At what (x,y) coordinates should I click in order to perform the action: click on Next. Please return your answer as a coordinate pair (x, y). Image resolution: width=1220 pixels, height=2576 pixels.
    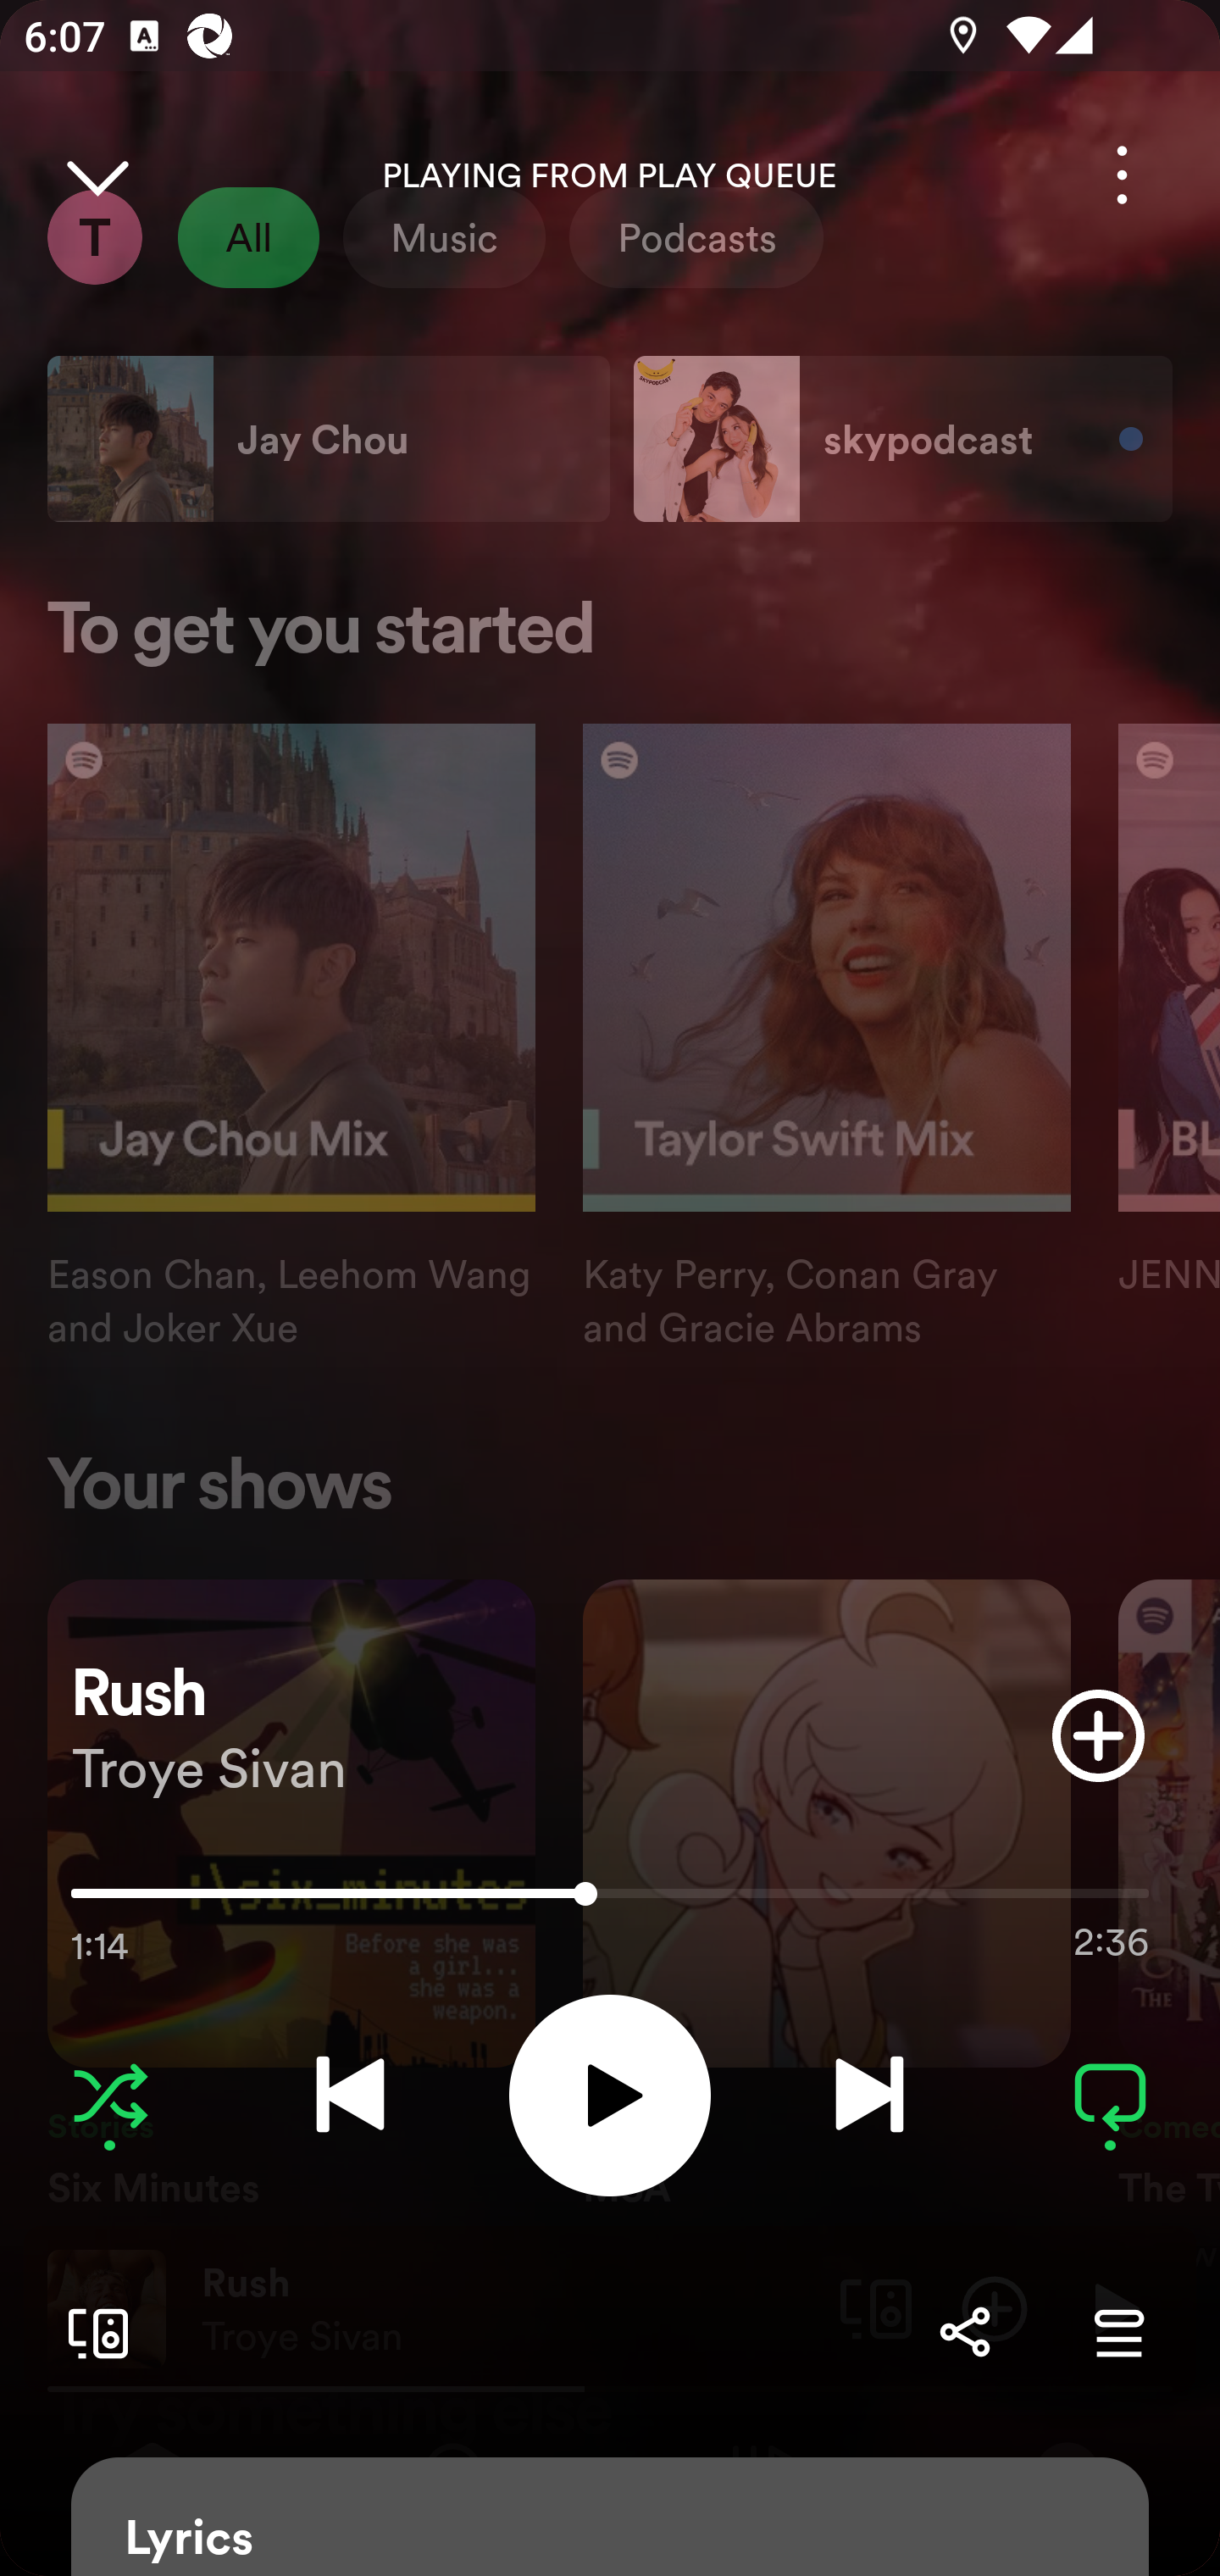
    Looking at the image, I should click on (869, 2095).